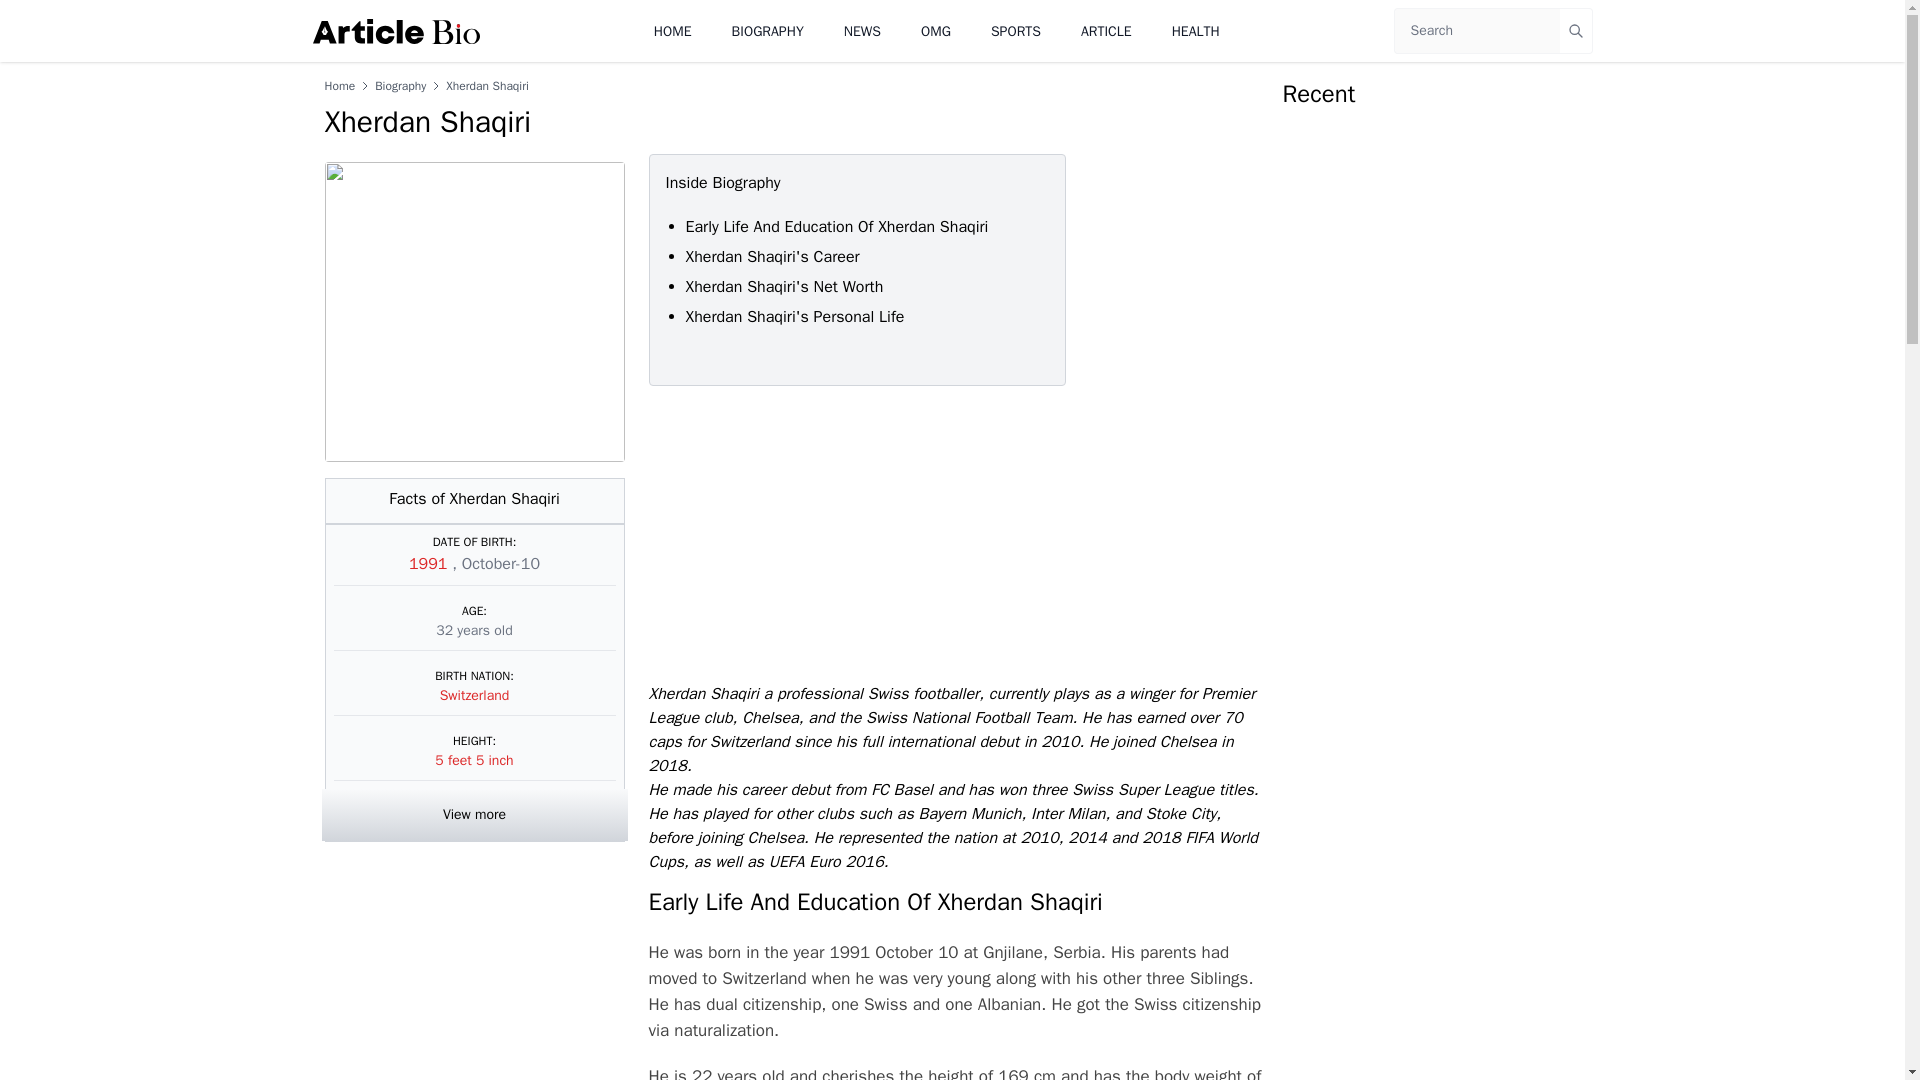 The height and width of the screenshot is (1080, 1920). I want to click on BIOGRAPHY, so click(768, 30).